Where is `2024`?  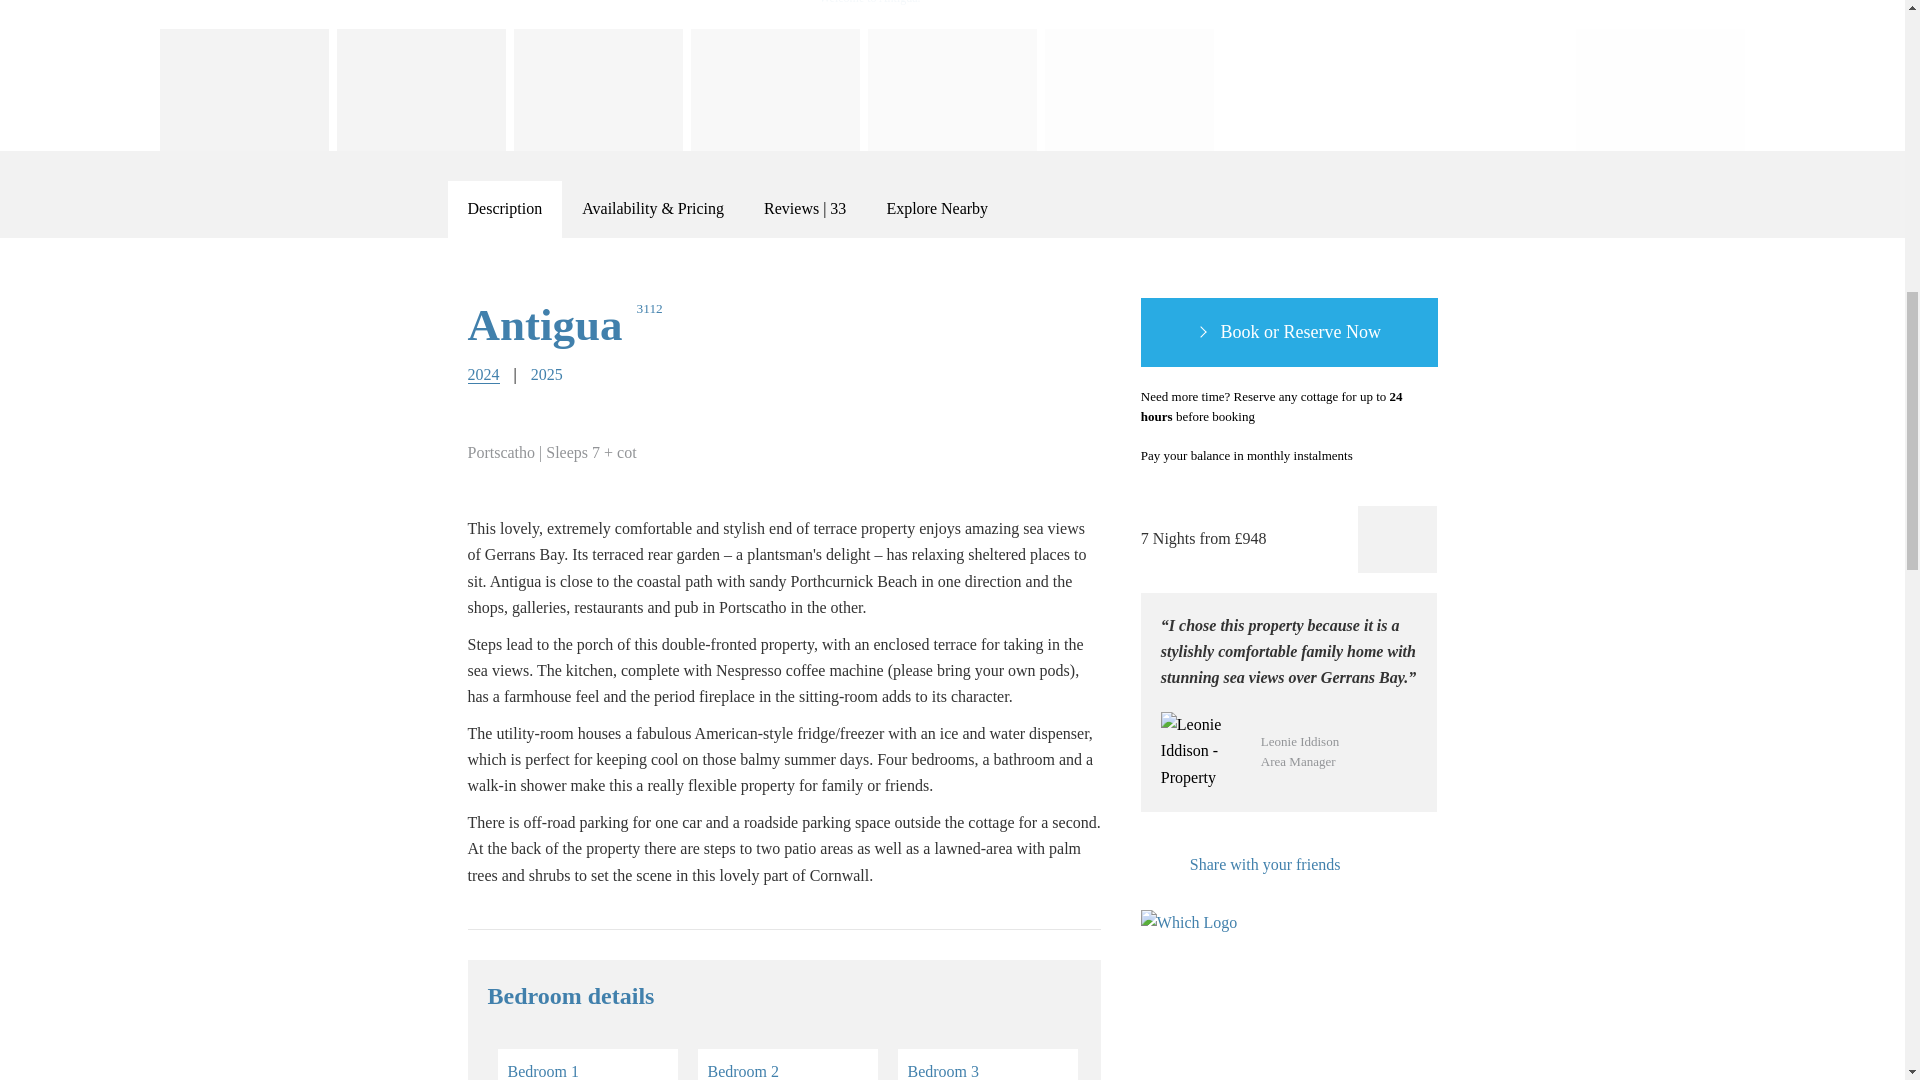
2024 is located at coordinates (484, 375).